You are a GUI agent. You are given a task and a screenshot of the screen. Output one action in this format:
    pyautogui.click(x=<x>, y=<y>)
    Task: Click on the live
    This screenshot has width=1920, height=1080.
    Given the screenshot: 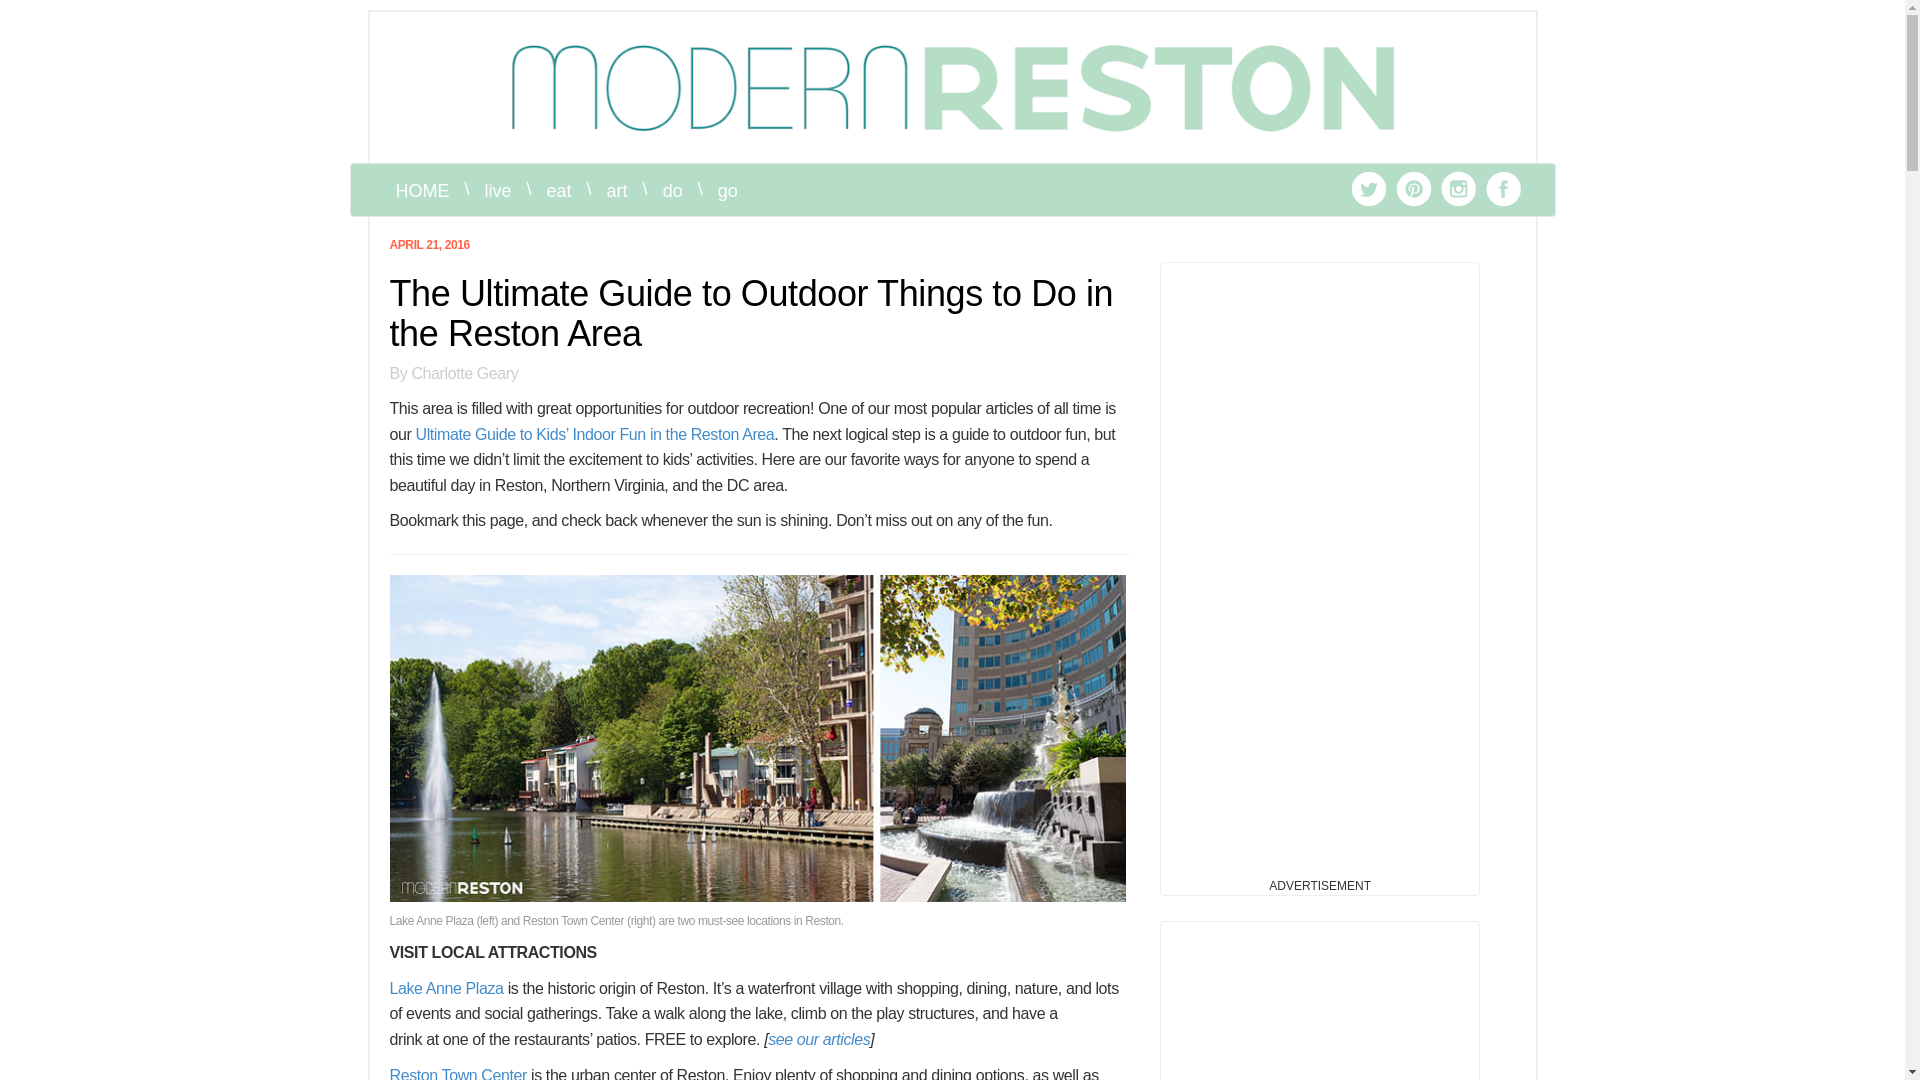 What is the action you would take?
    pyautogui.click(x=498, y=191)
    